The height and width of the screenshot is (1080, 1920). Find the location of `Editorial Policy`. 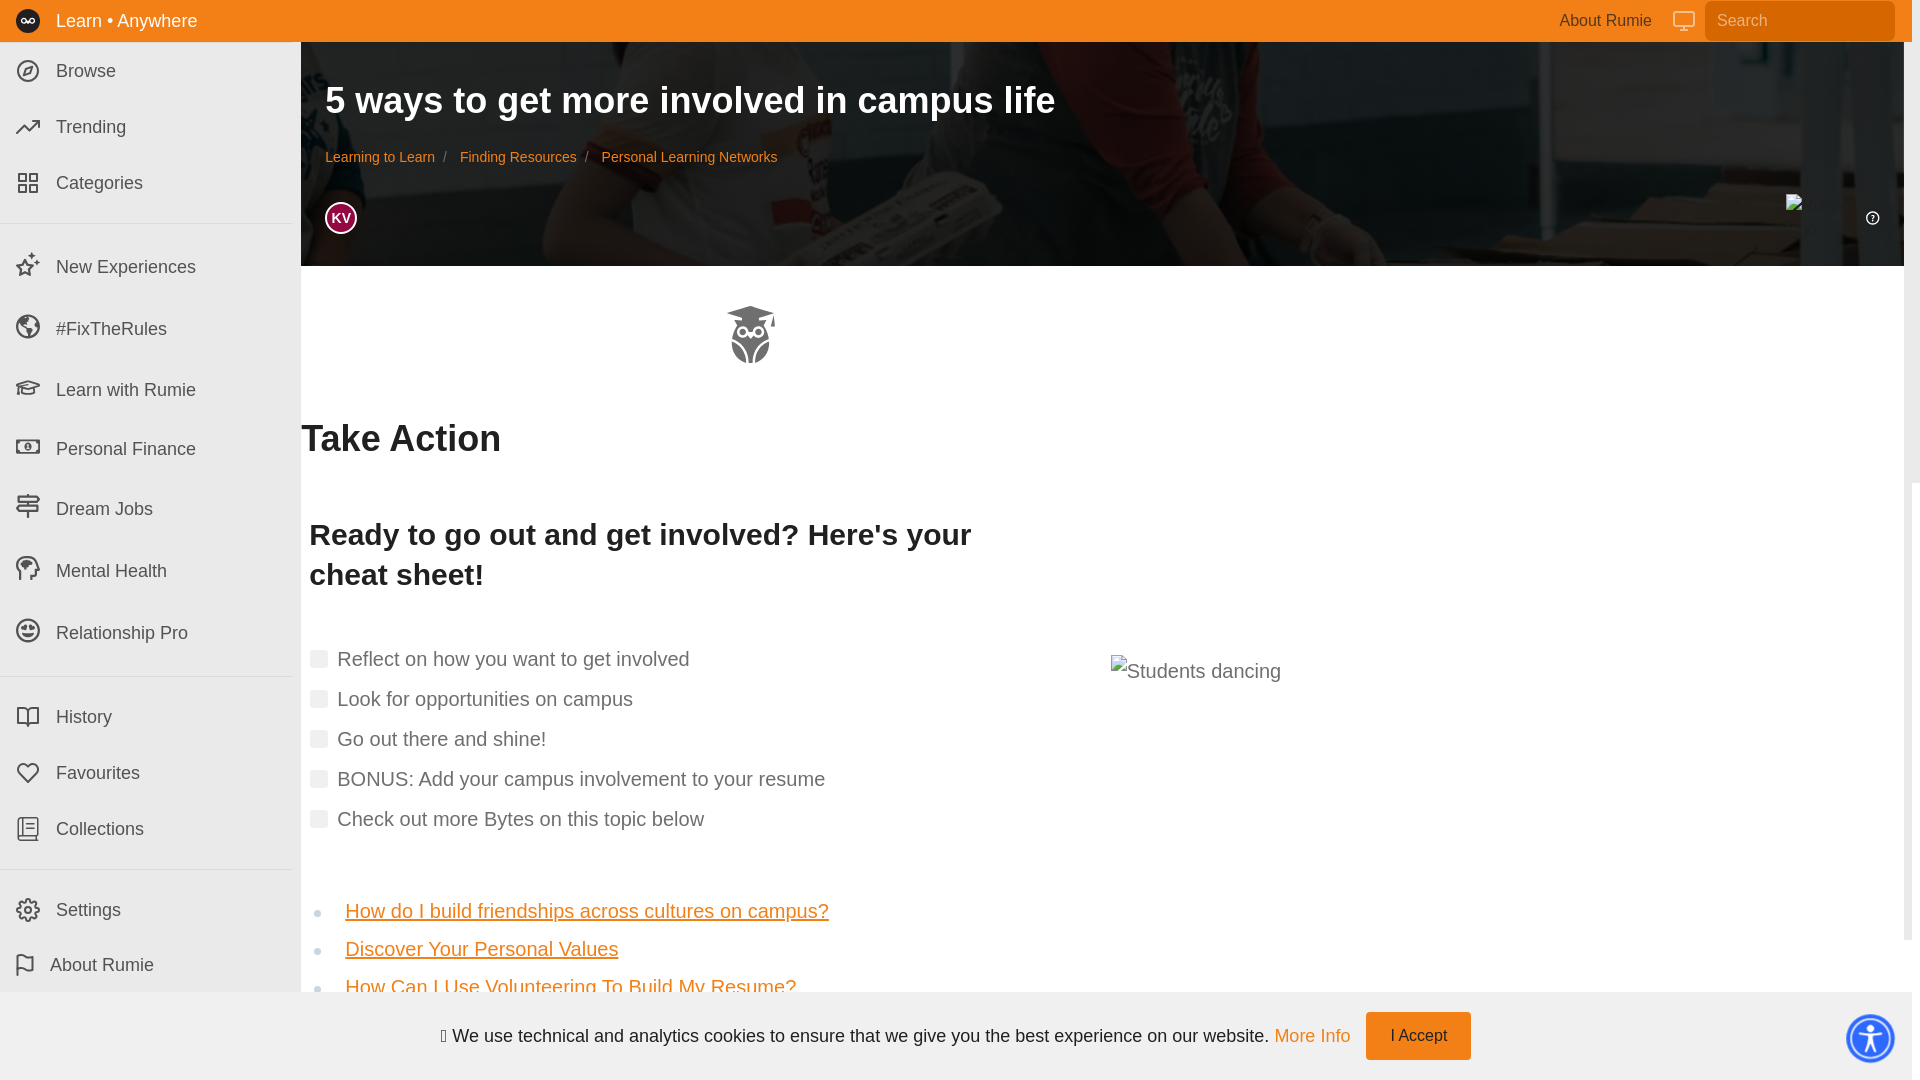

Editorial Policy is located at coordinates (230, 1029).